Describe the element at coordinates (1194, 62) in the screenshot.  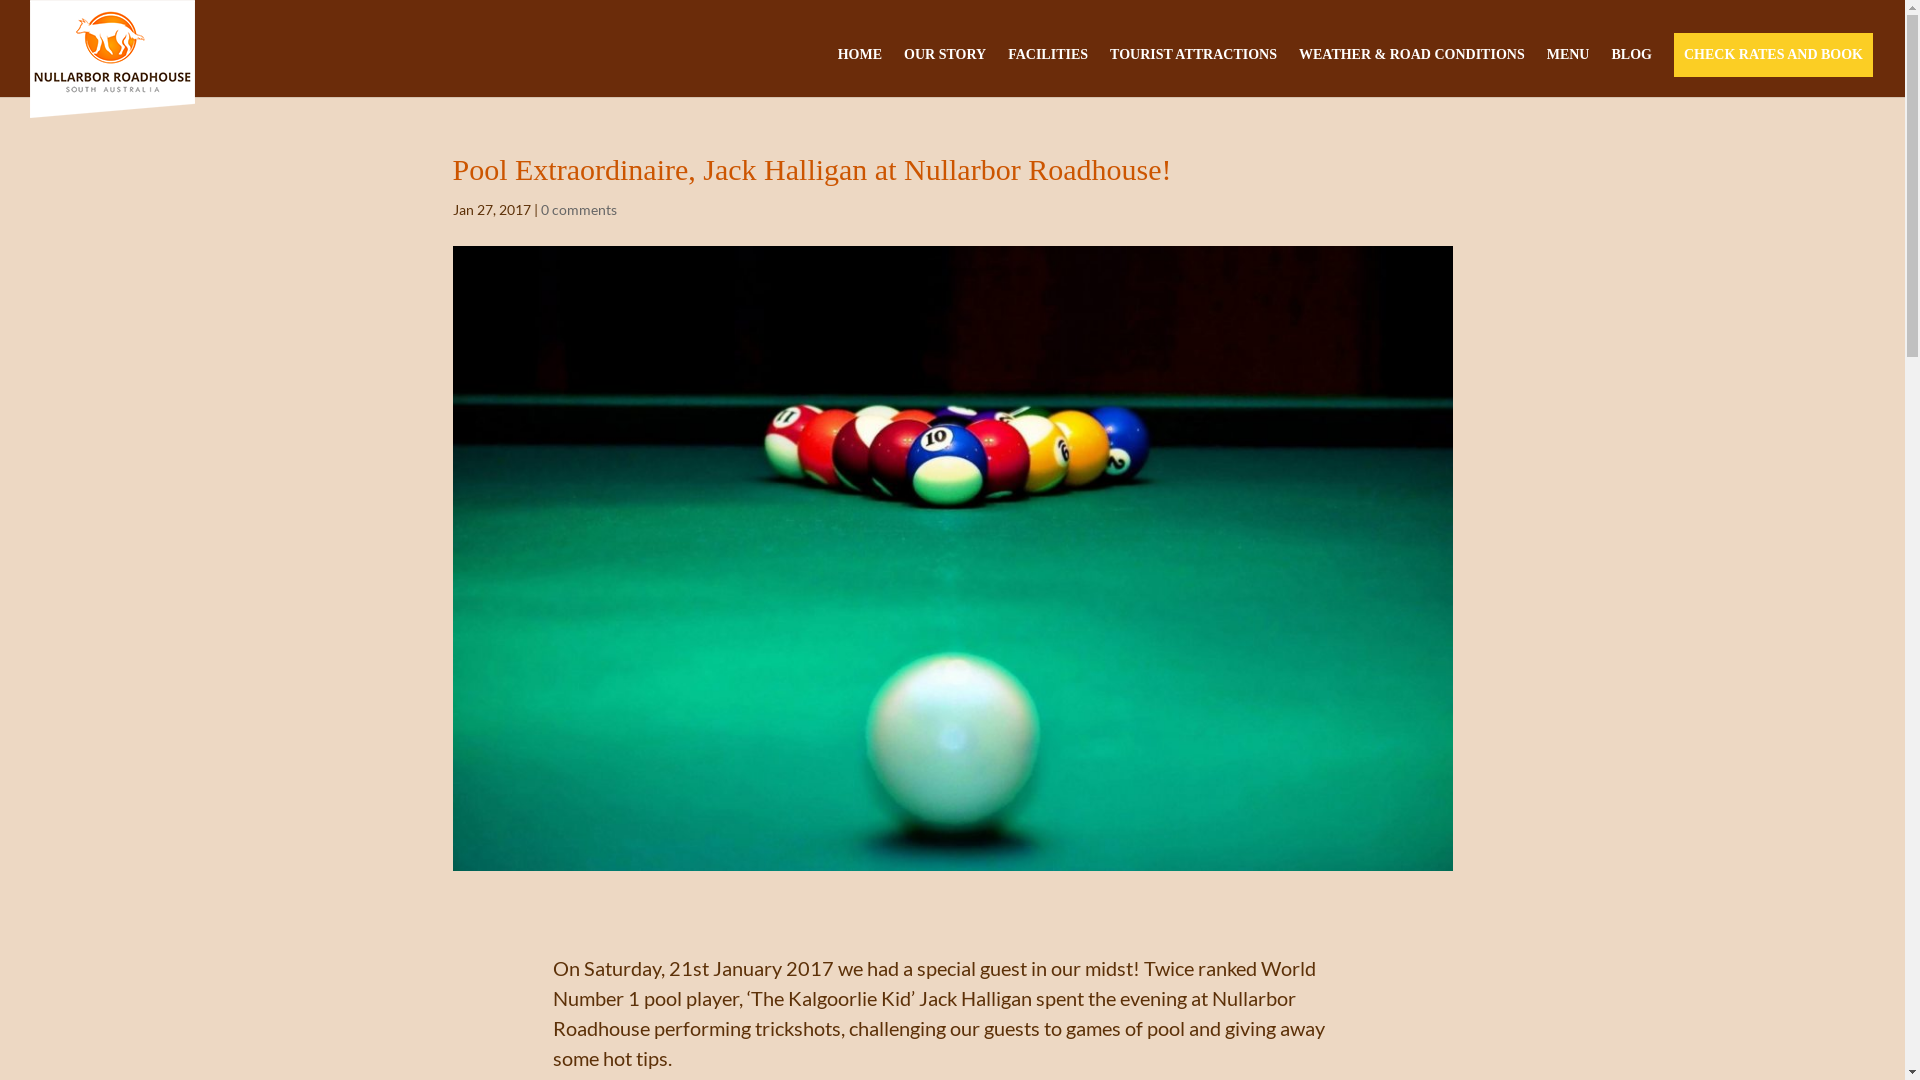
I see `TOURIST ATTRACTIONS` at that location.